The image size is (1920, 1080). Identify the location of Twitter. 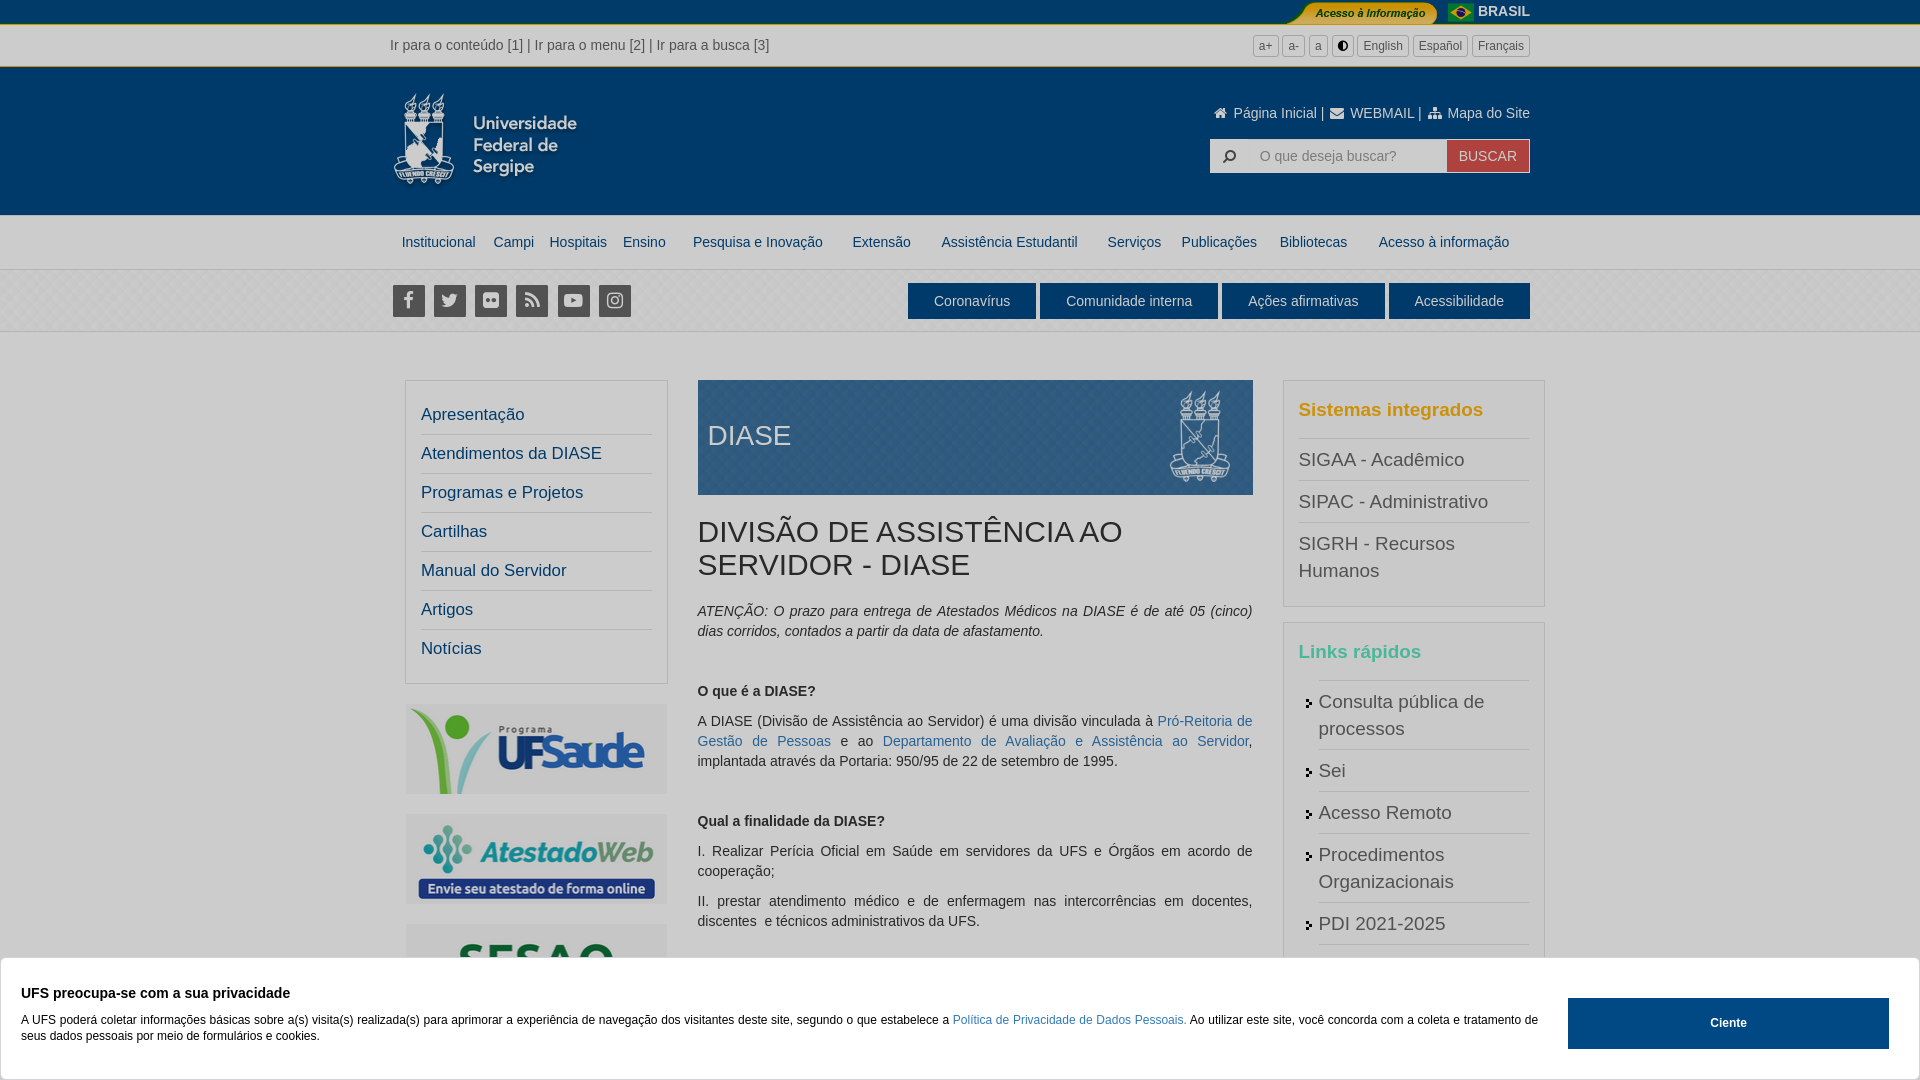
(450, 300).